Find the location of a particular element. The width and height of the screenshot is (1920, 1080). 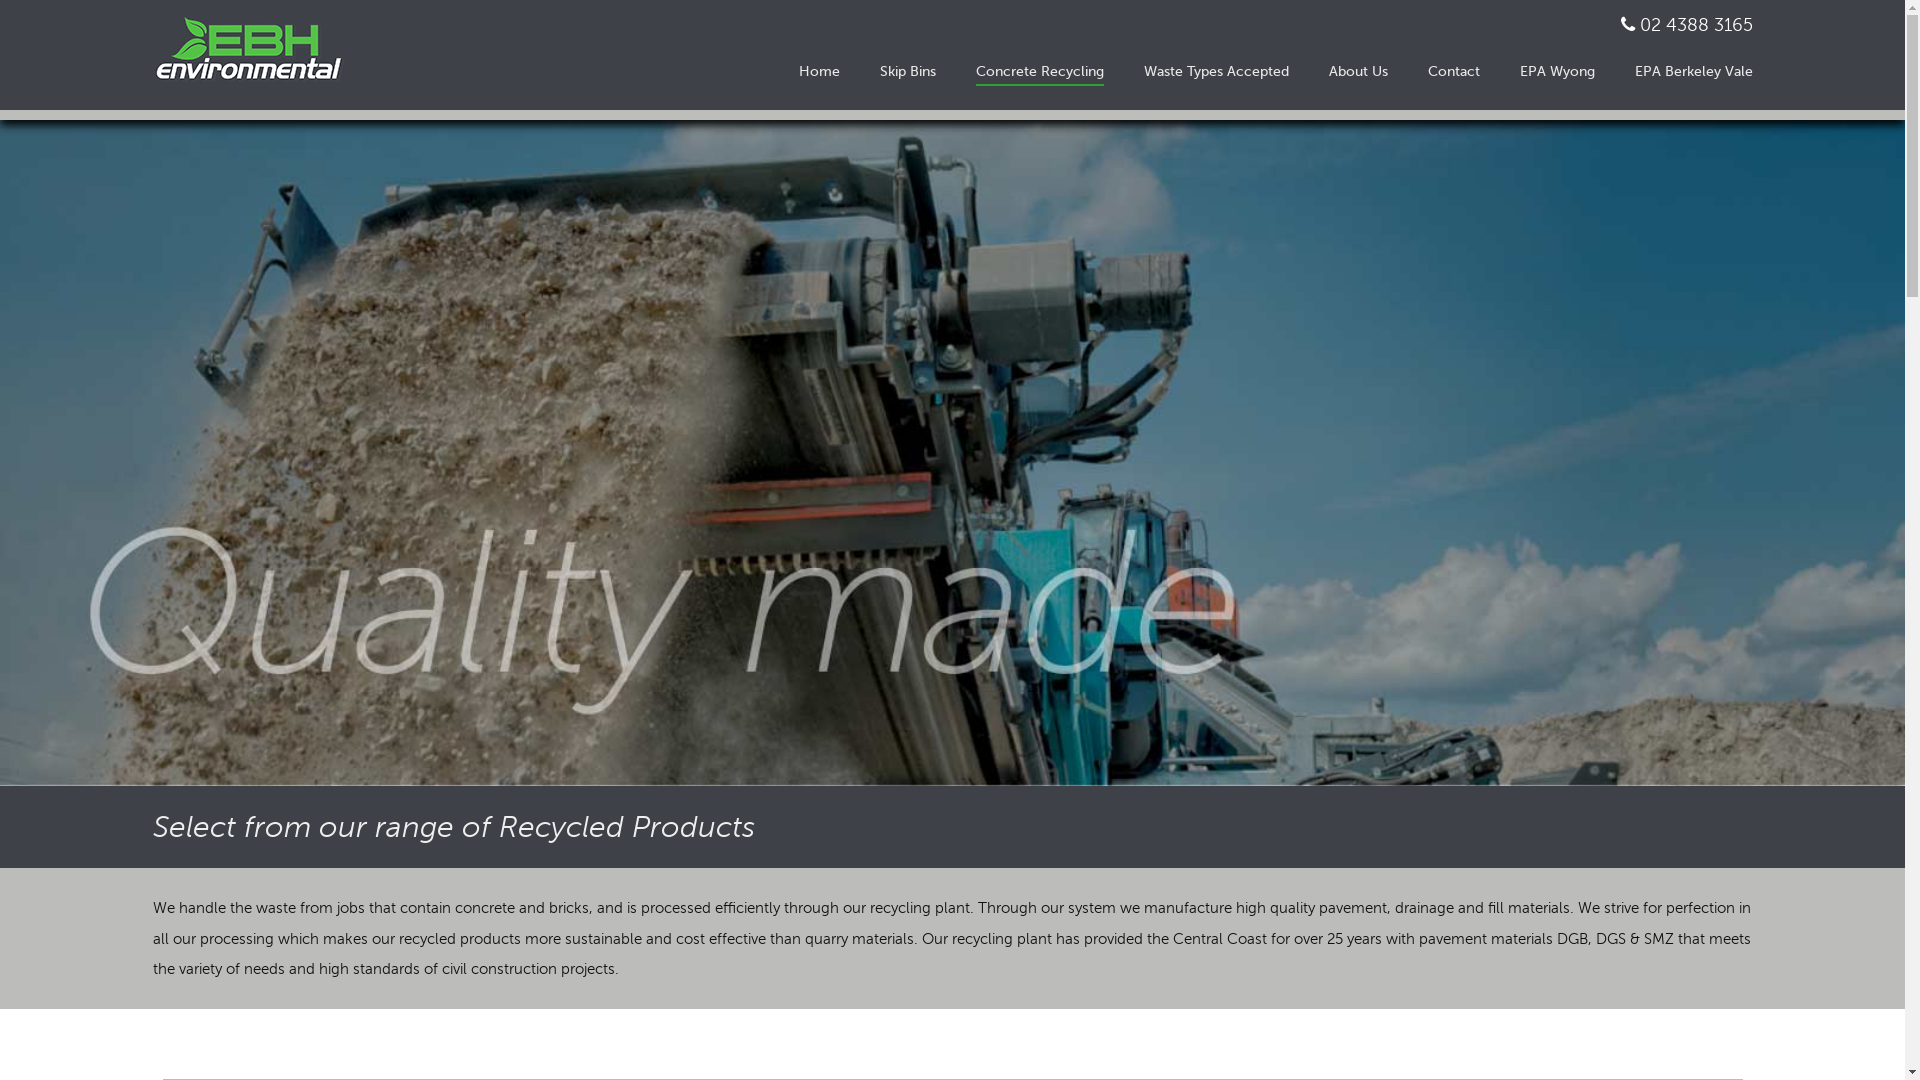

EPA Berkeley Vale is located at coordinates (1693, 72).